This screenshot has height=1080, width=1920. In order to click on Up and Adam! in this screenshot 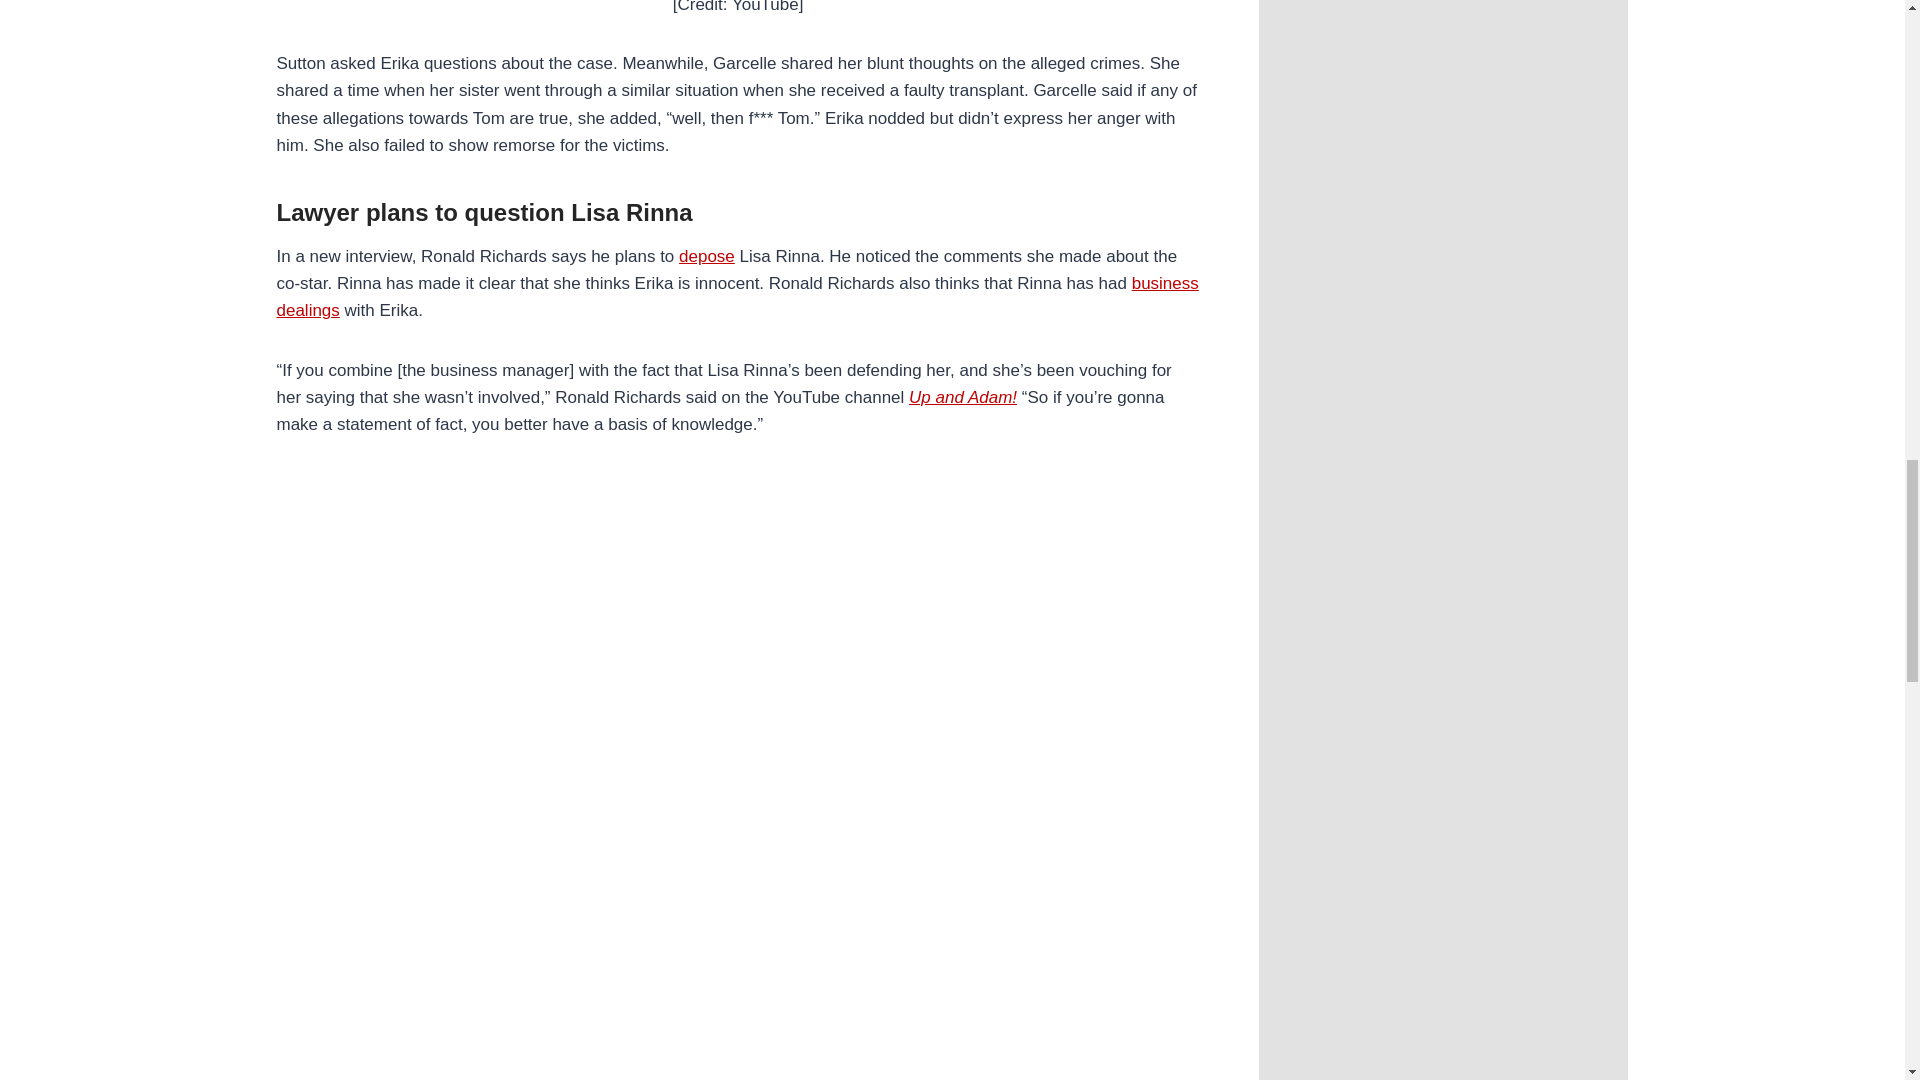, I will do `click(962, 397)`.